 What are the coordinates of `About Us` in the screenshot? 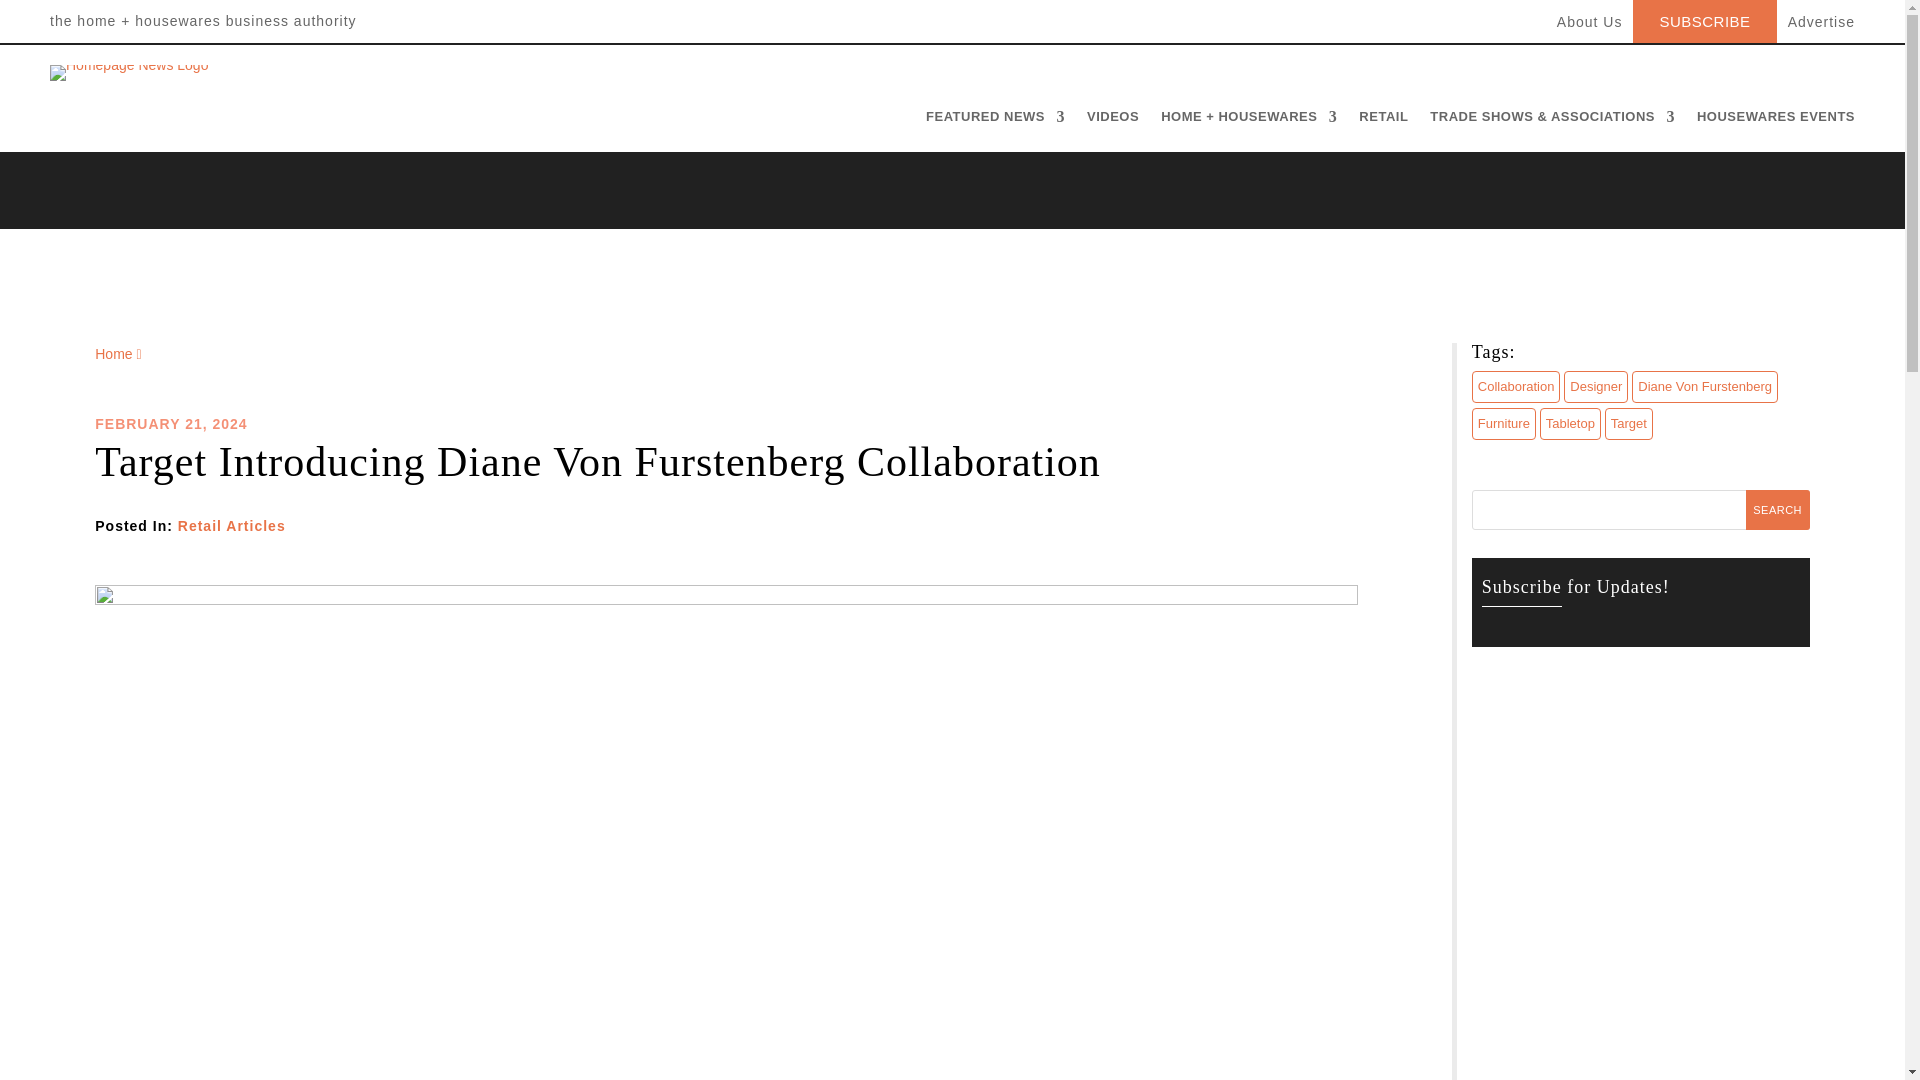 It's located at (1590, 29).